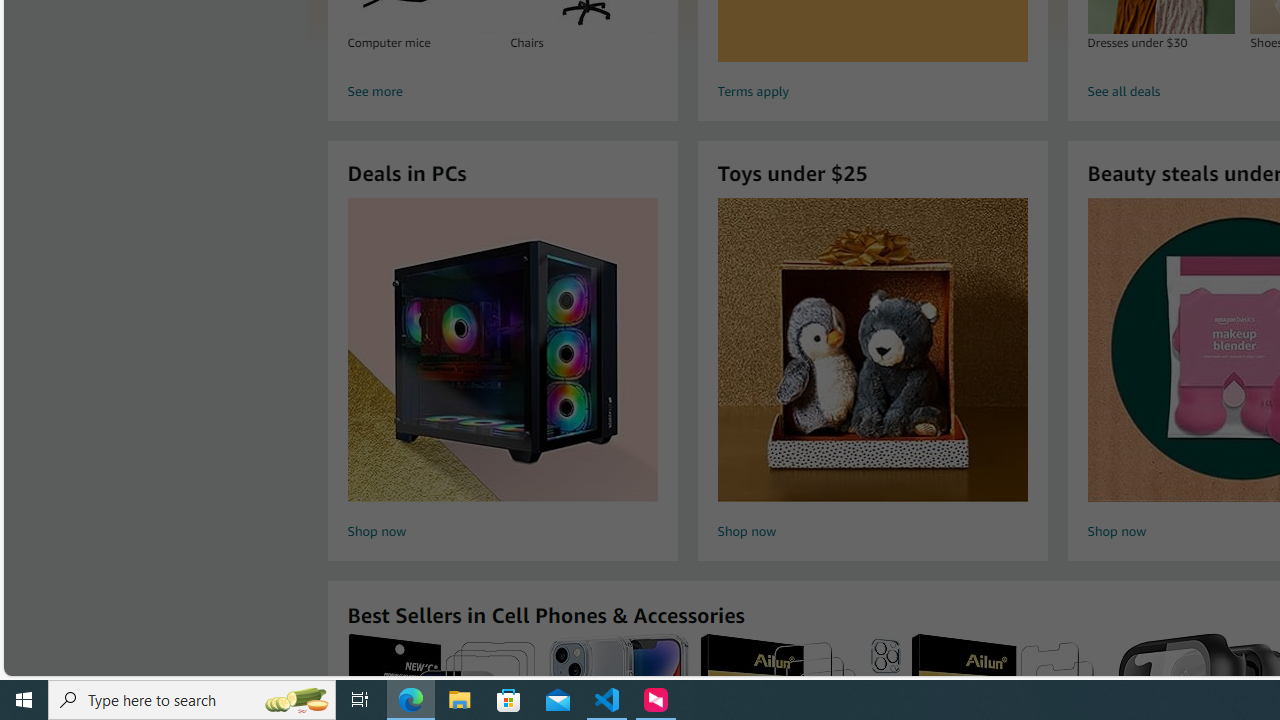 The width and height of the screenshot is (1280, 720). Describe the element at coordinates (502, 350) in the screenshot. I see `Deals in PCs` at that location.